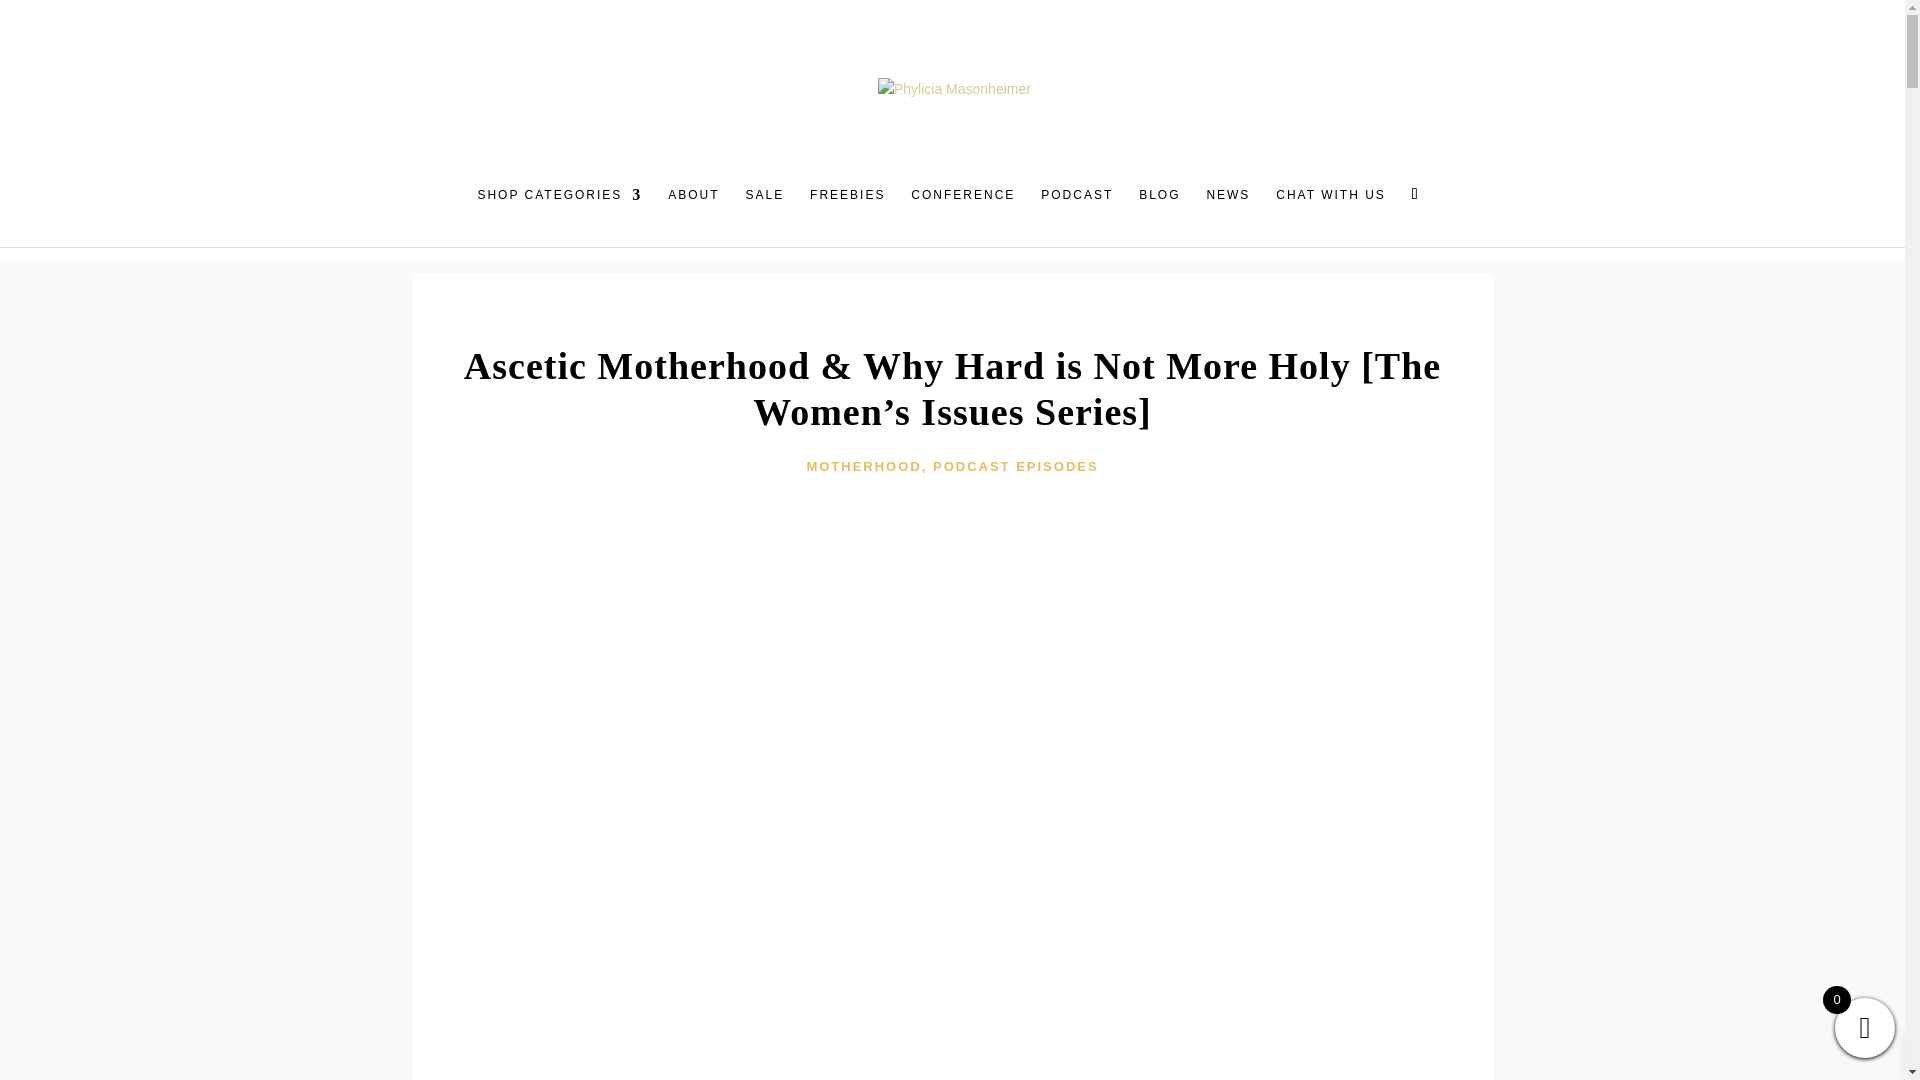  Describe the element at coordinates (764, 206) in the screenshot. I see `SALE` at that location.